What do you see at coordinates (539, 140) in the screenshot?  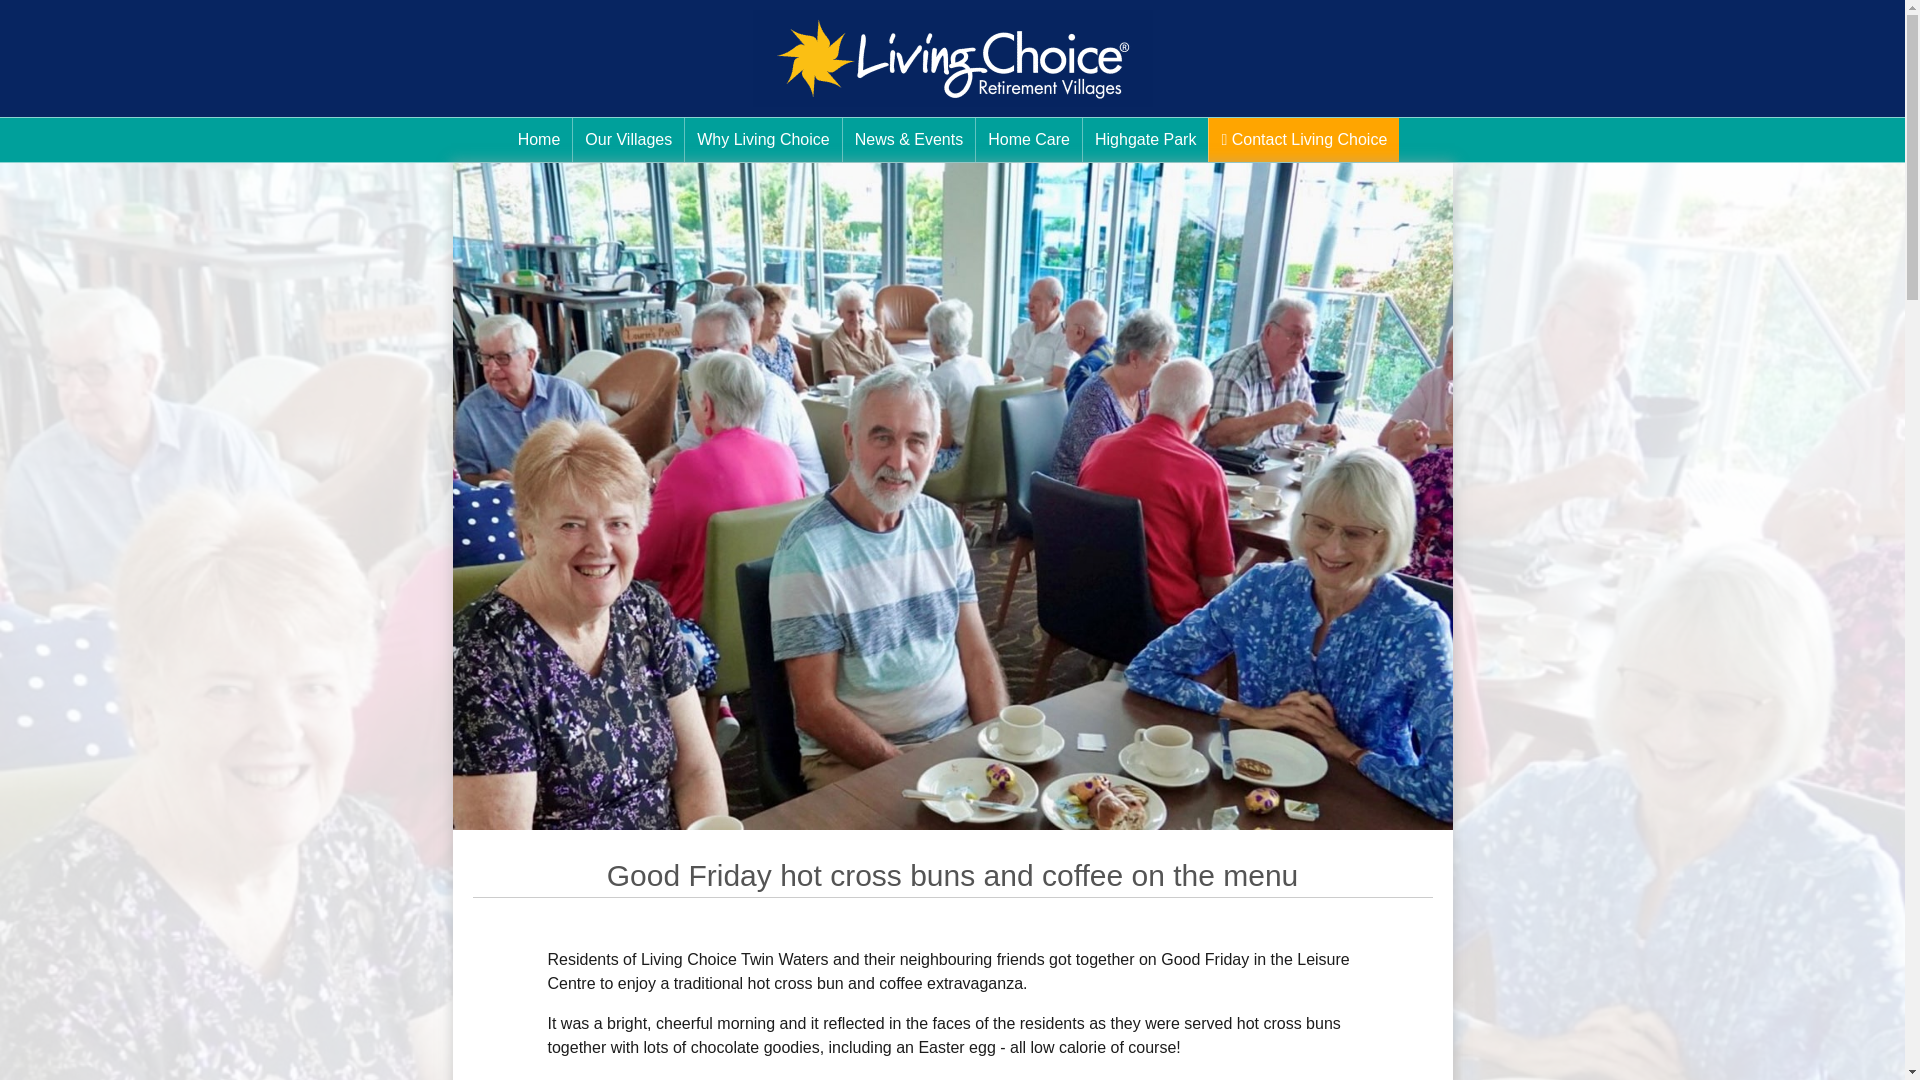 I see `Home` at bounding box center [539, 140].